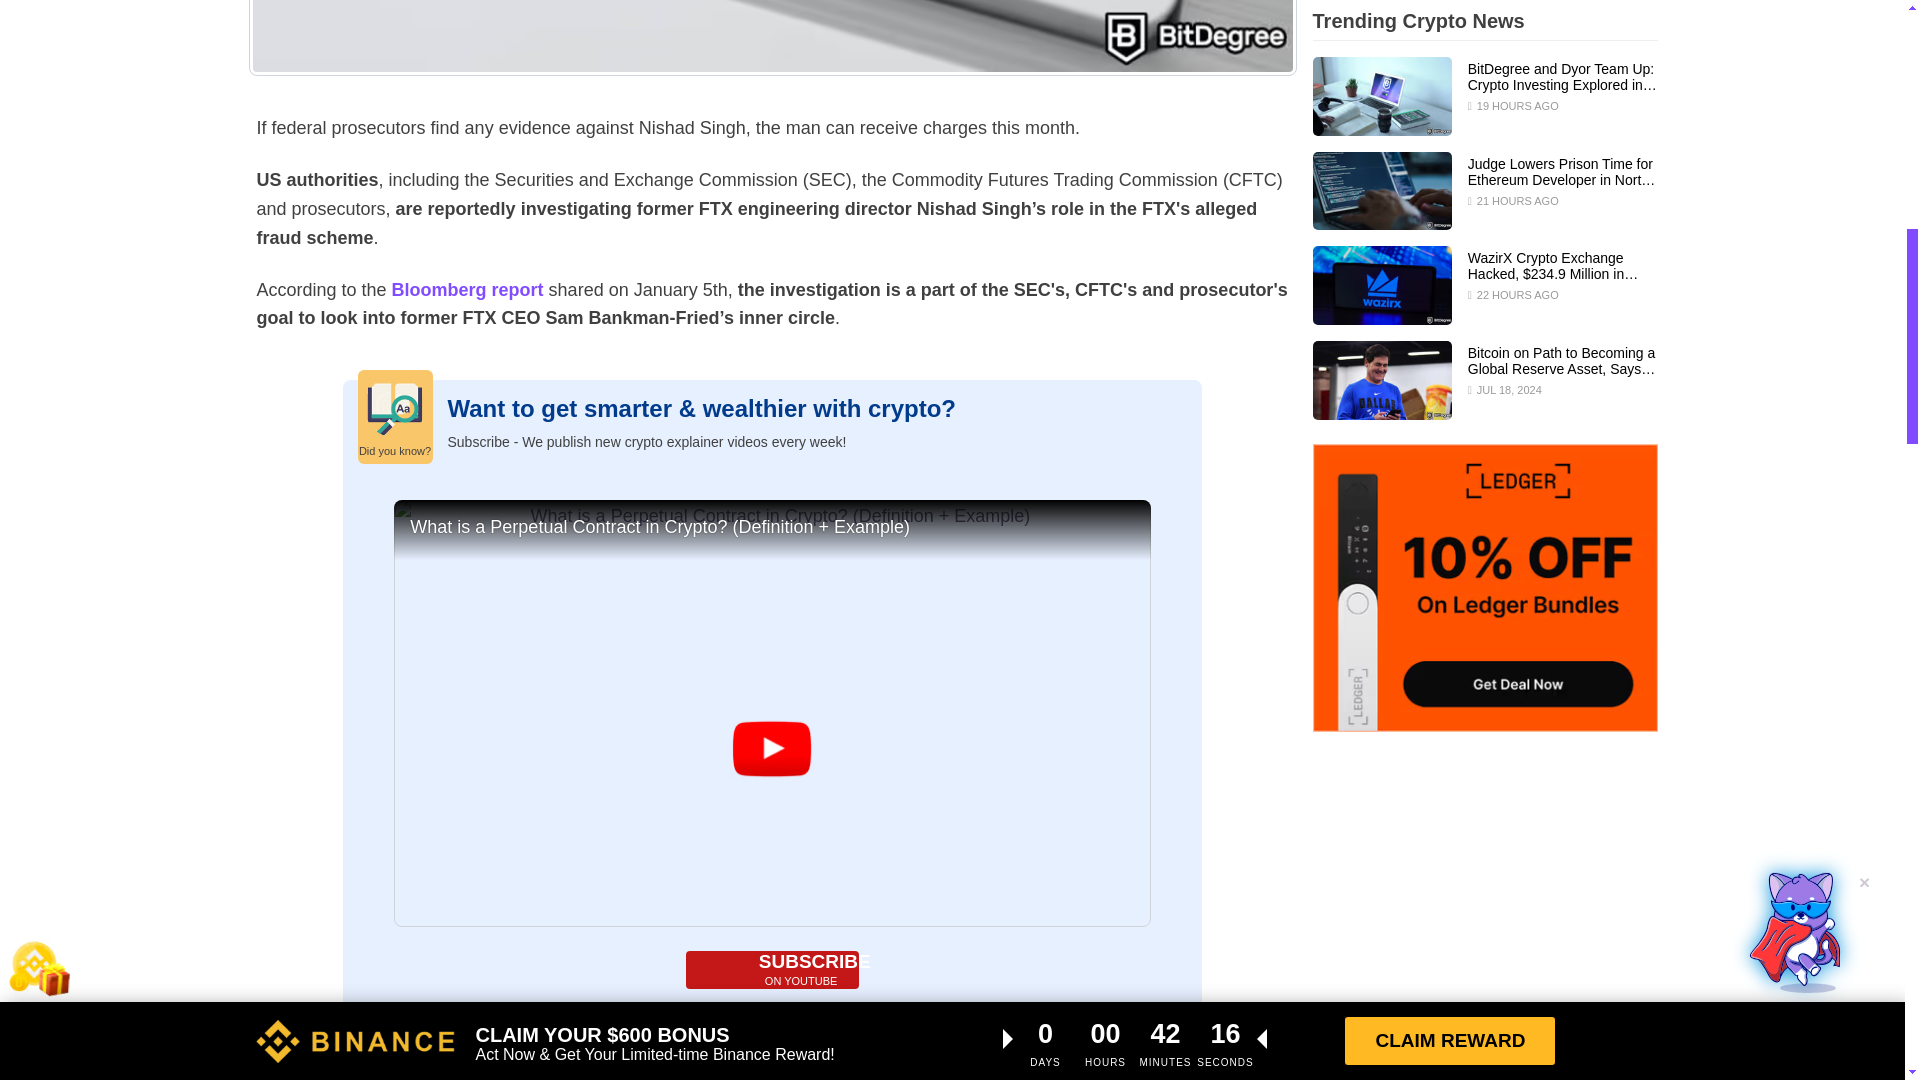  I want to click on Bloomberg report, so click(772, 970).